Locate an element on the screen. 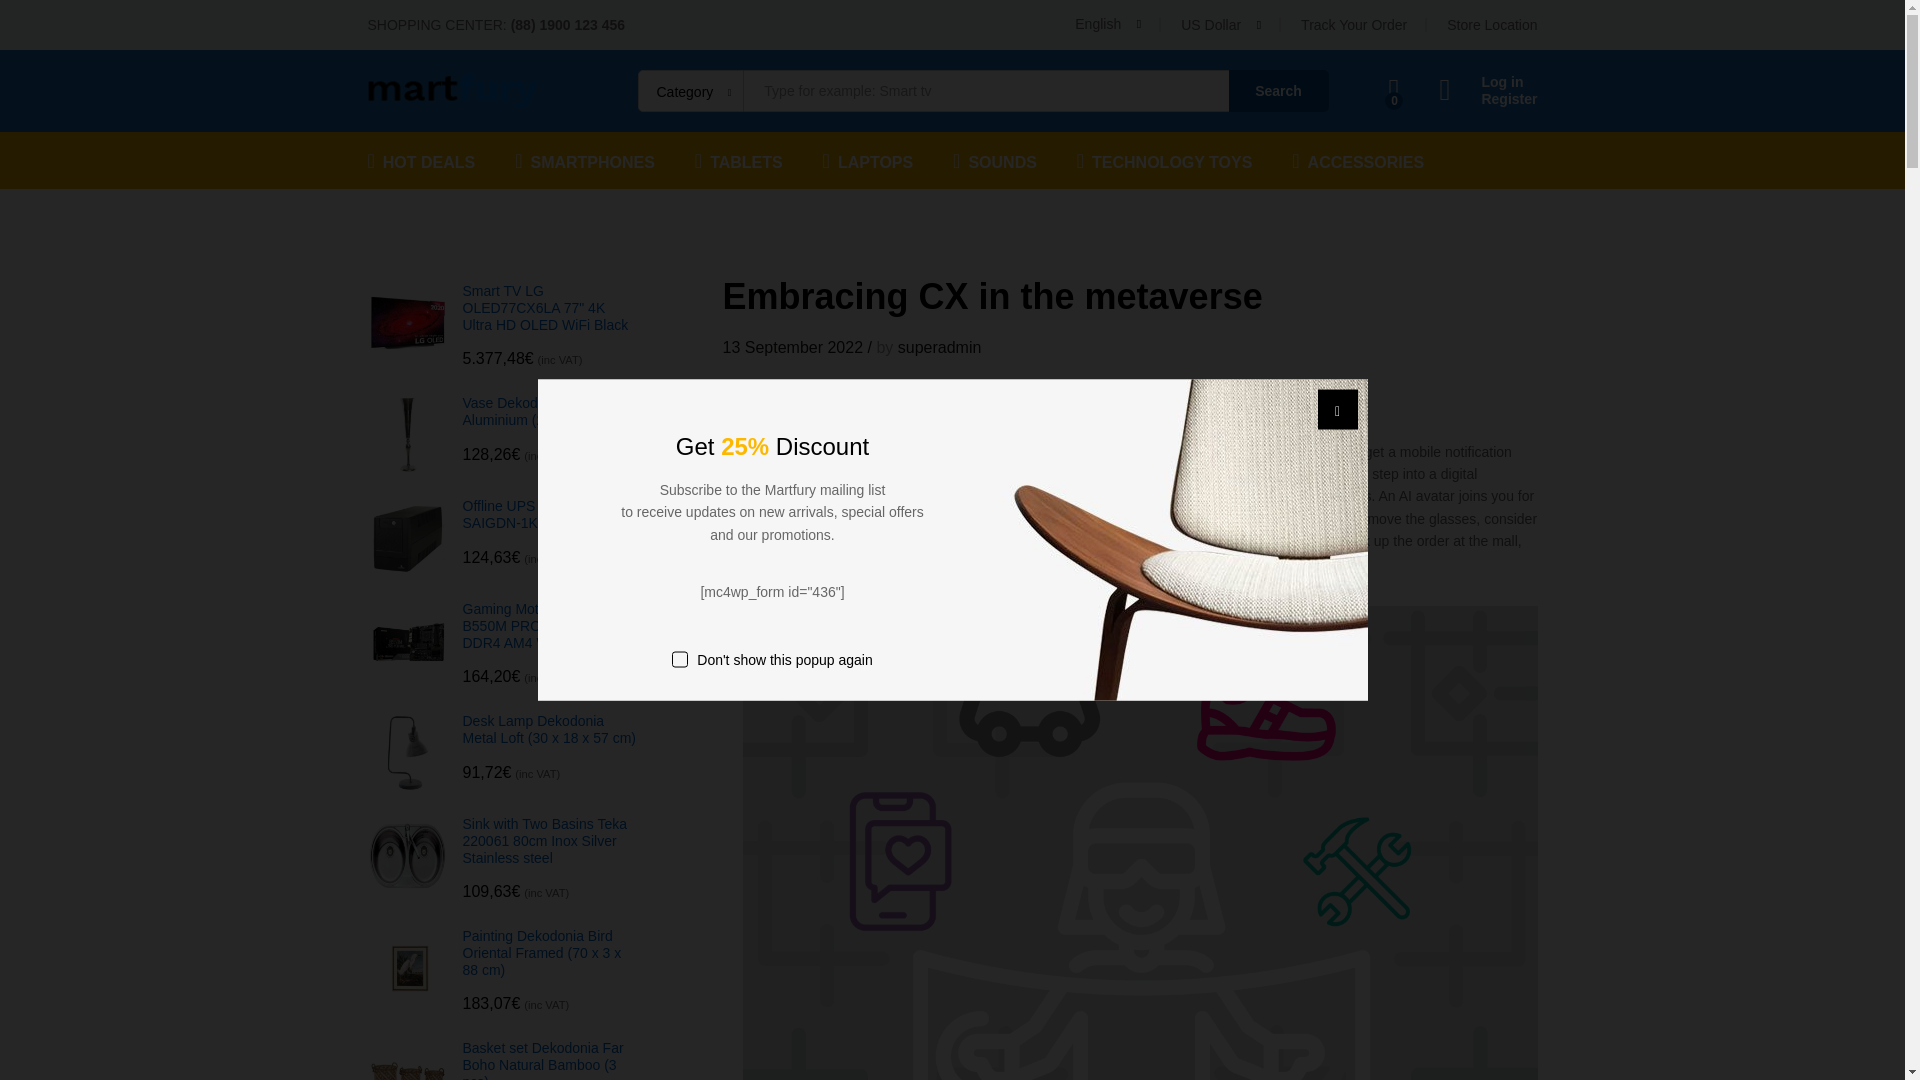 This screenshot has width=1920, height=1080. SOUNDS is located at coordinates (994, 160).